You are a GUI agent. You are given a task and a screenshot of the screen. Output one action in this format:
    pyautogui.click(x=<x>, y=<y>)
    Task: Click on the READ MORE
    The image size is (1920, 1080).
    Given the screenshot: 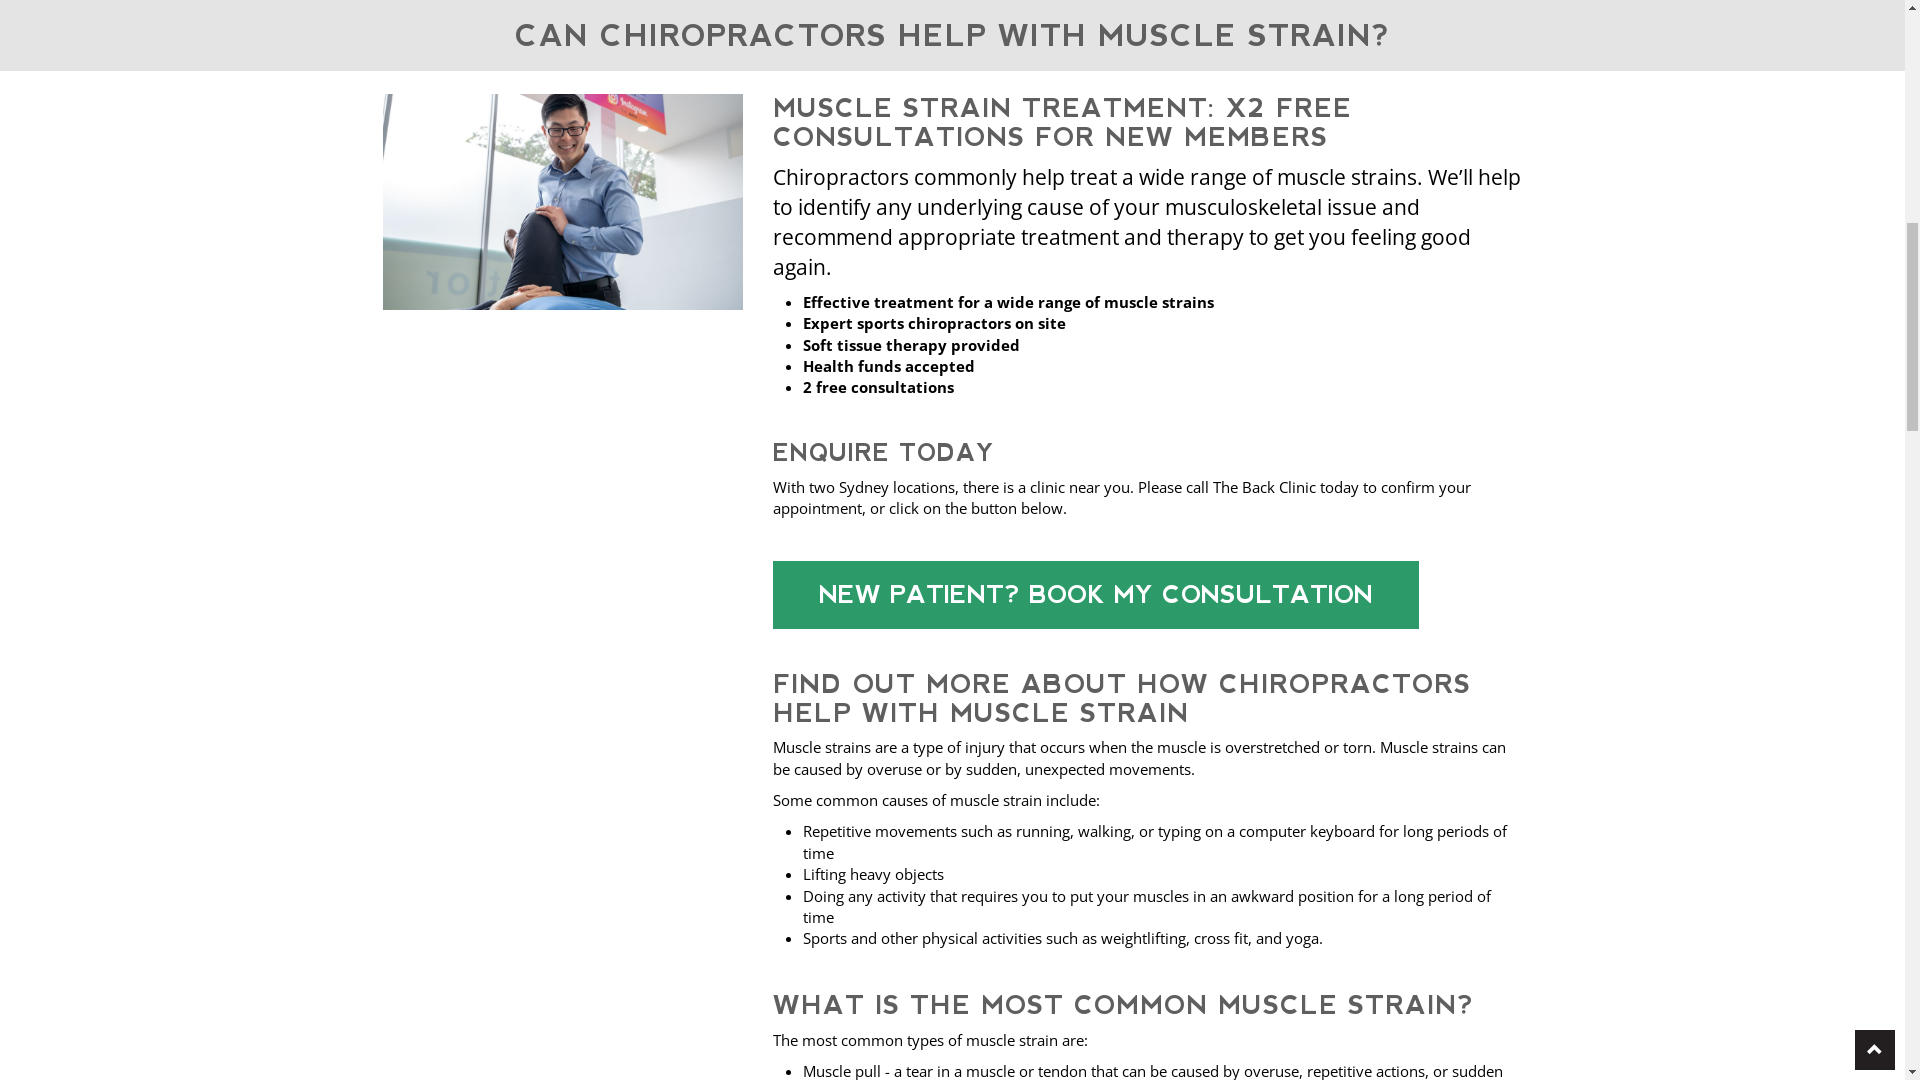 What is the action you would take?
    pyautogui.click(x=636, y=1017)
    